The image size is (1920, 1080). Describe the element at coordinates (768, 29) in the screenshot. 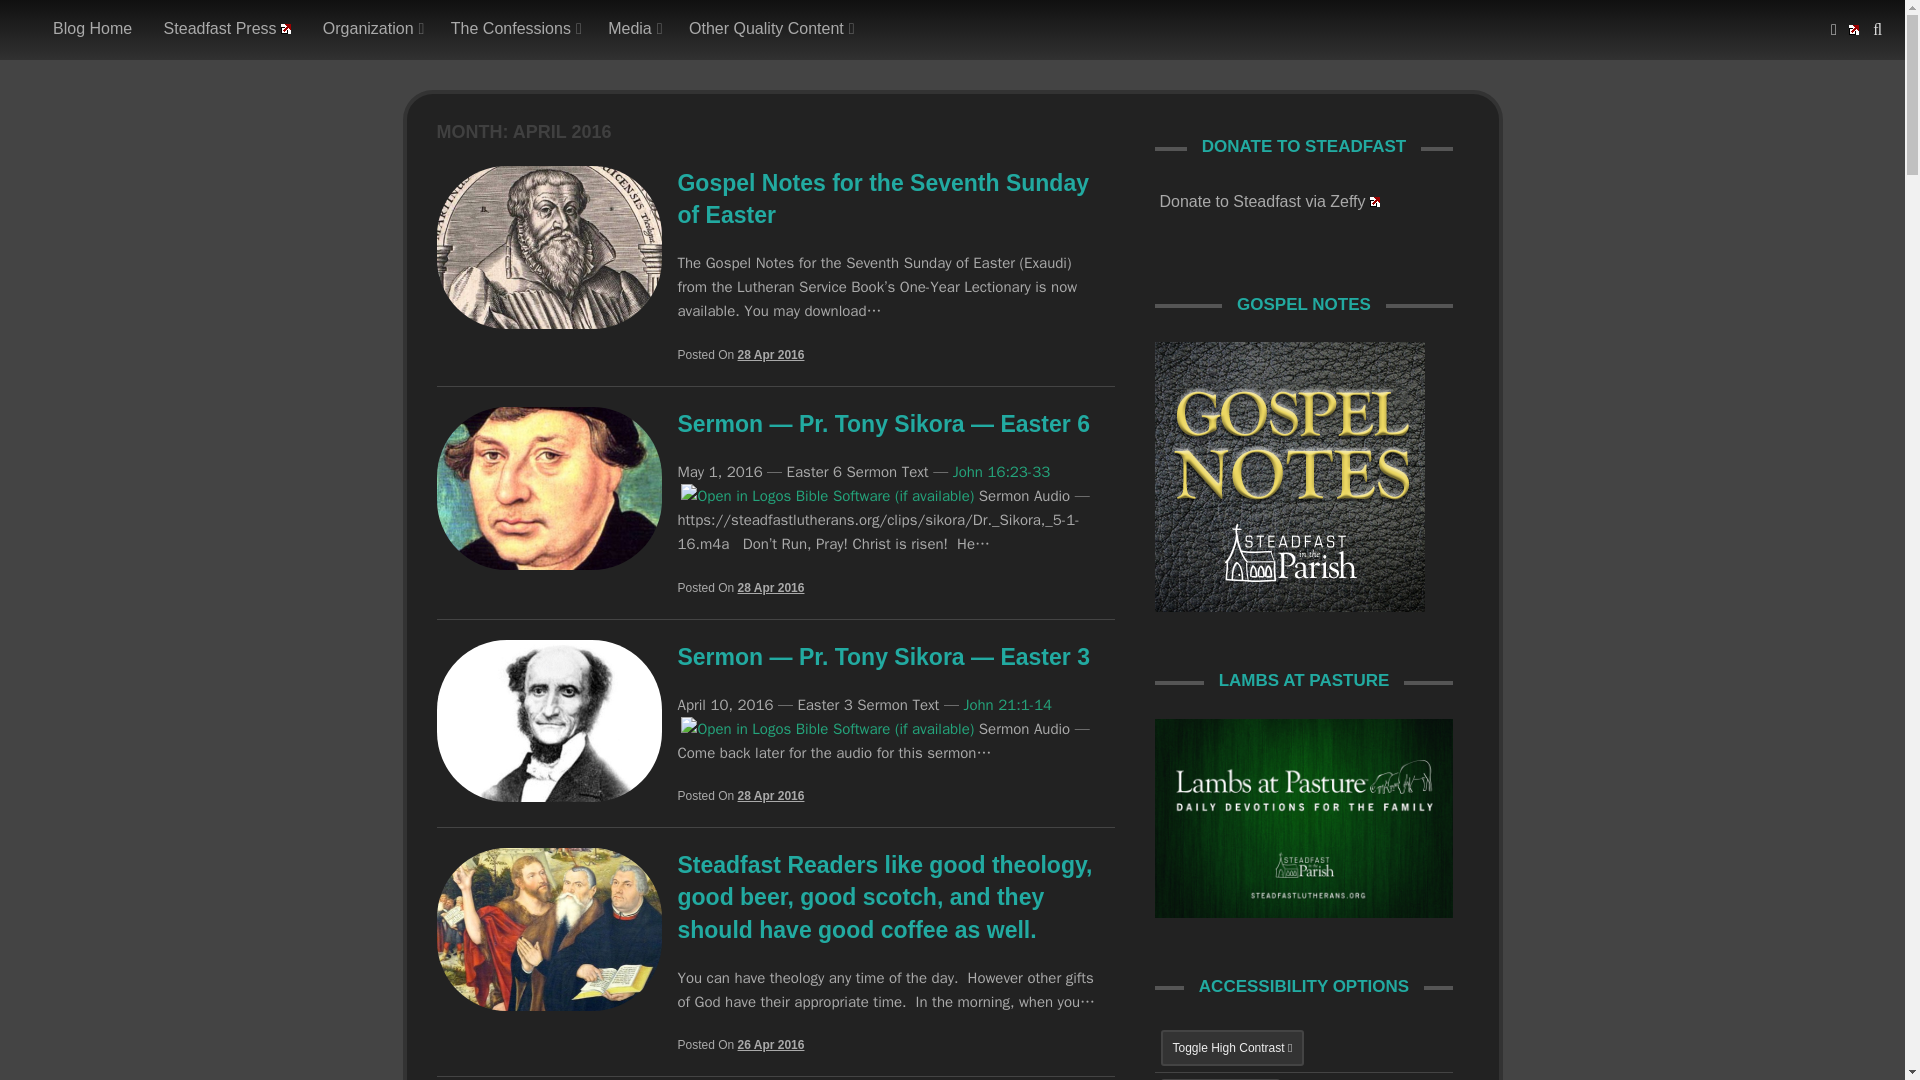

I see `Other Quality Content` at that location.